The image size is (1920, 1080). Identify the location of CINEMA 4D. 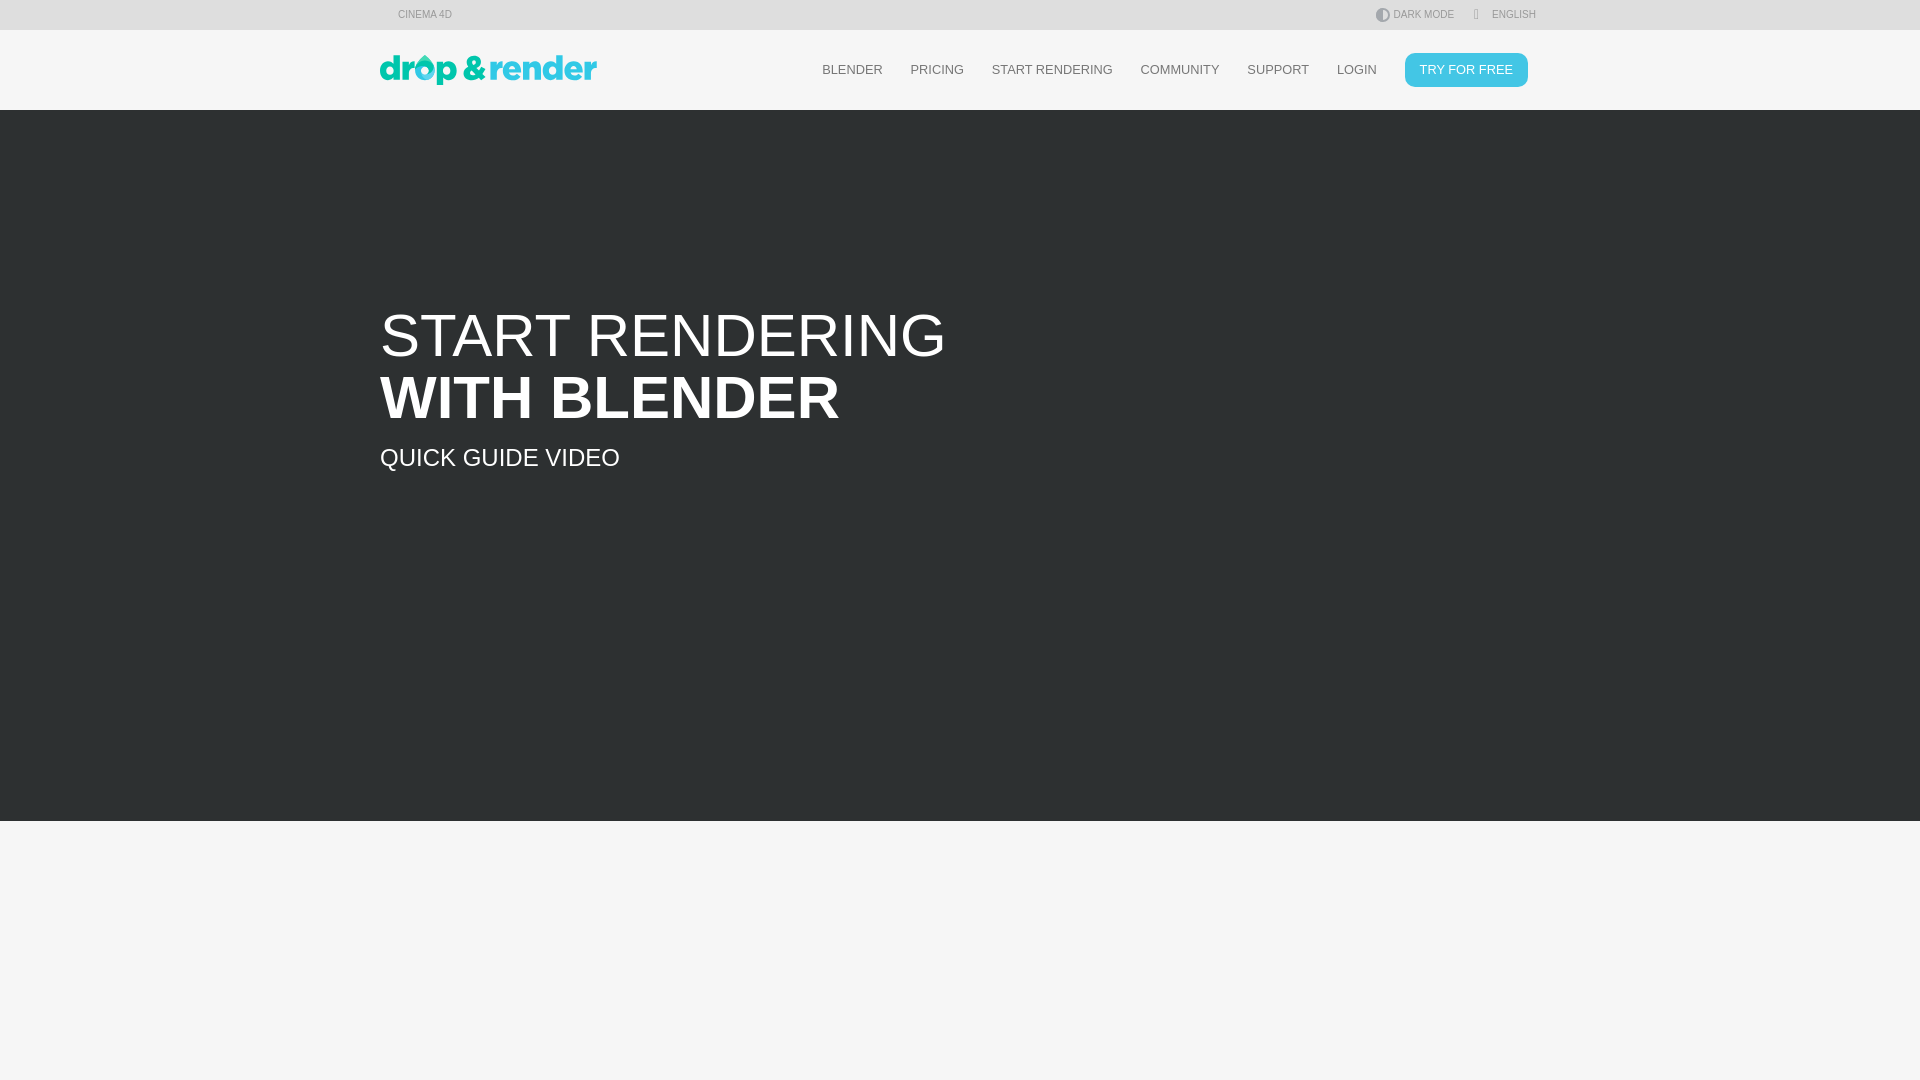
(416, 12).